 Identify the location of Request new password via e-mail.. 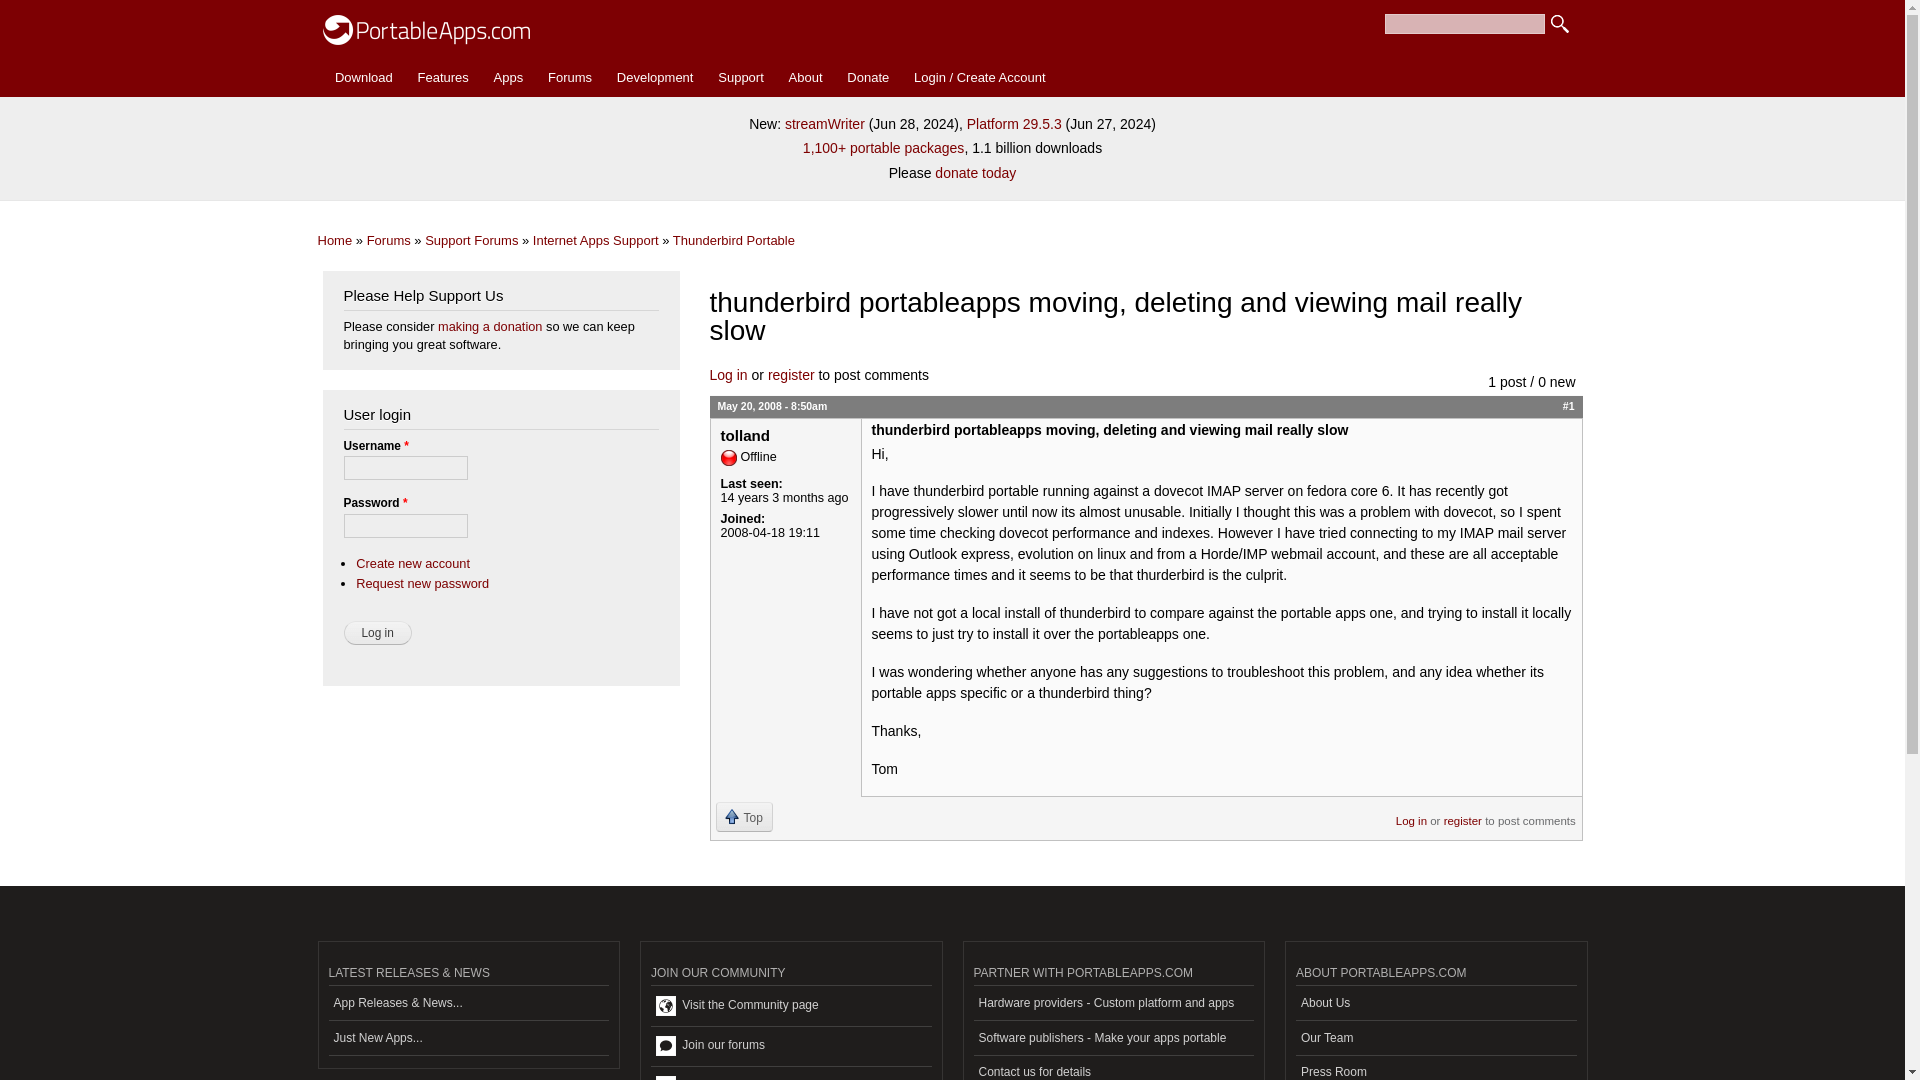
(422, 582).